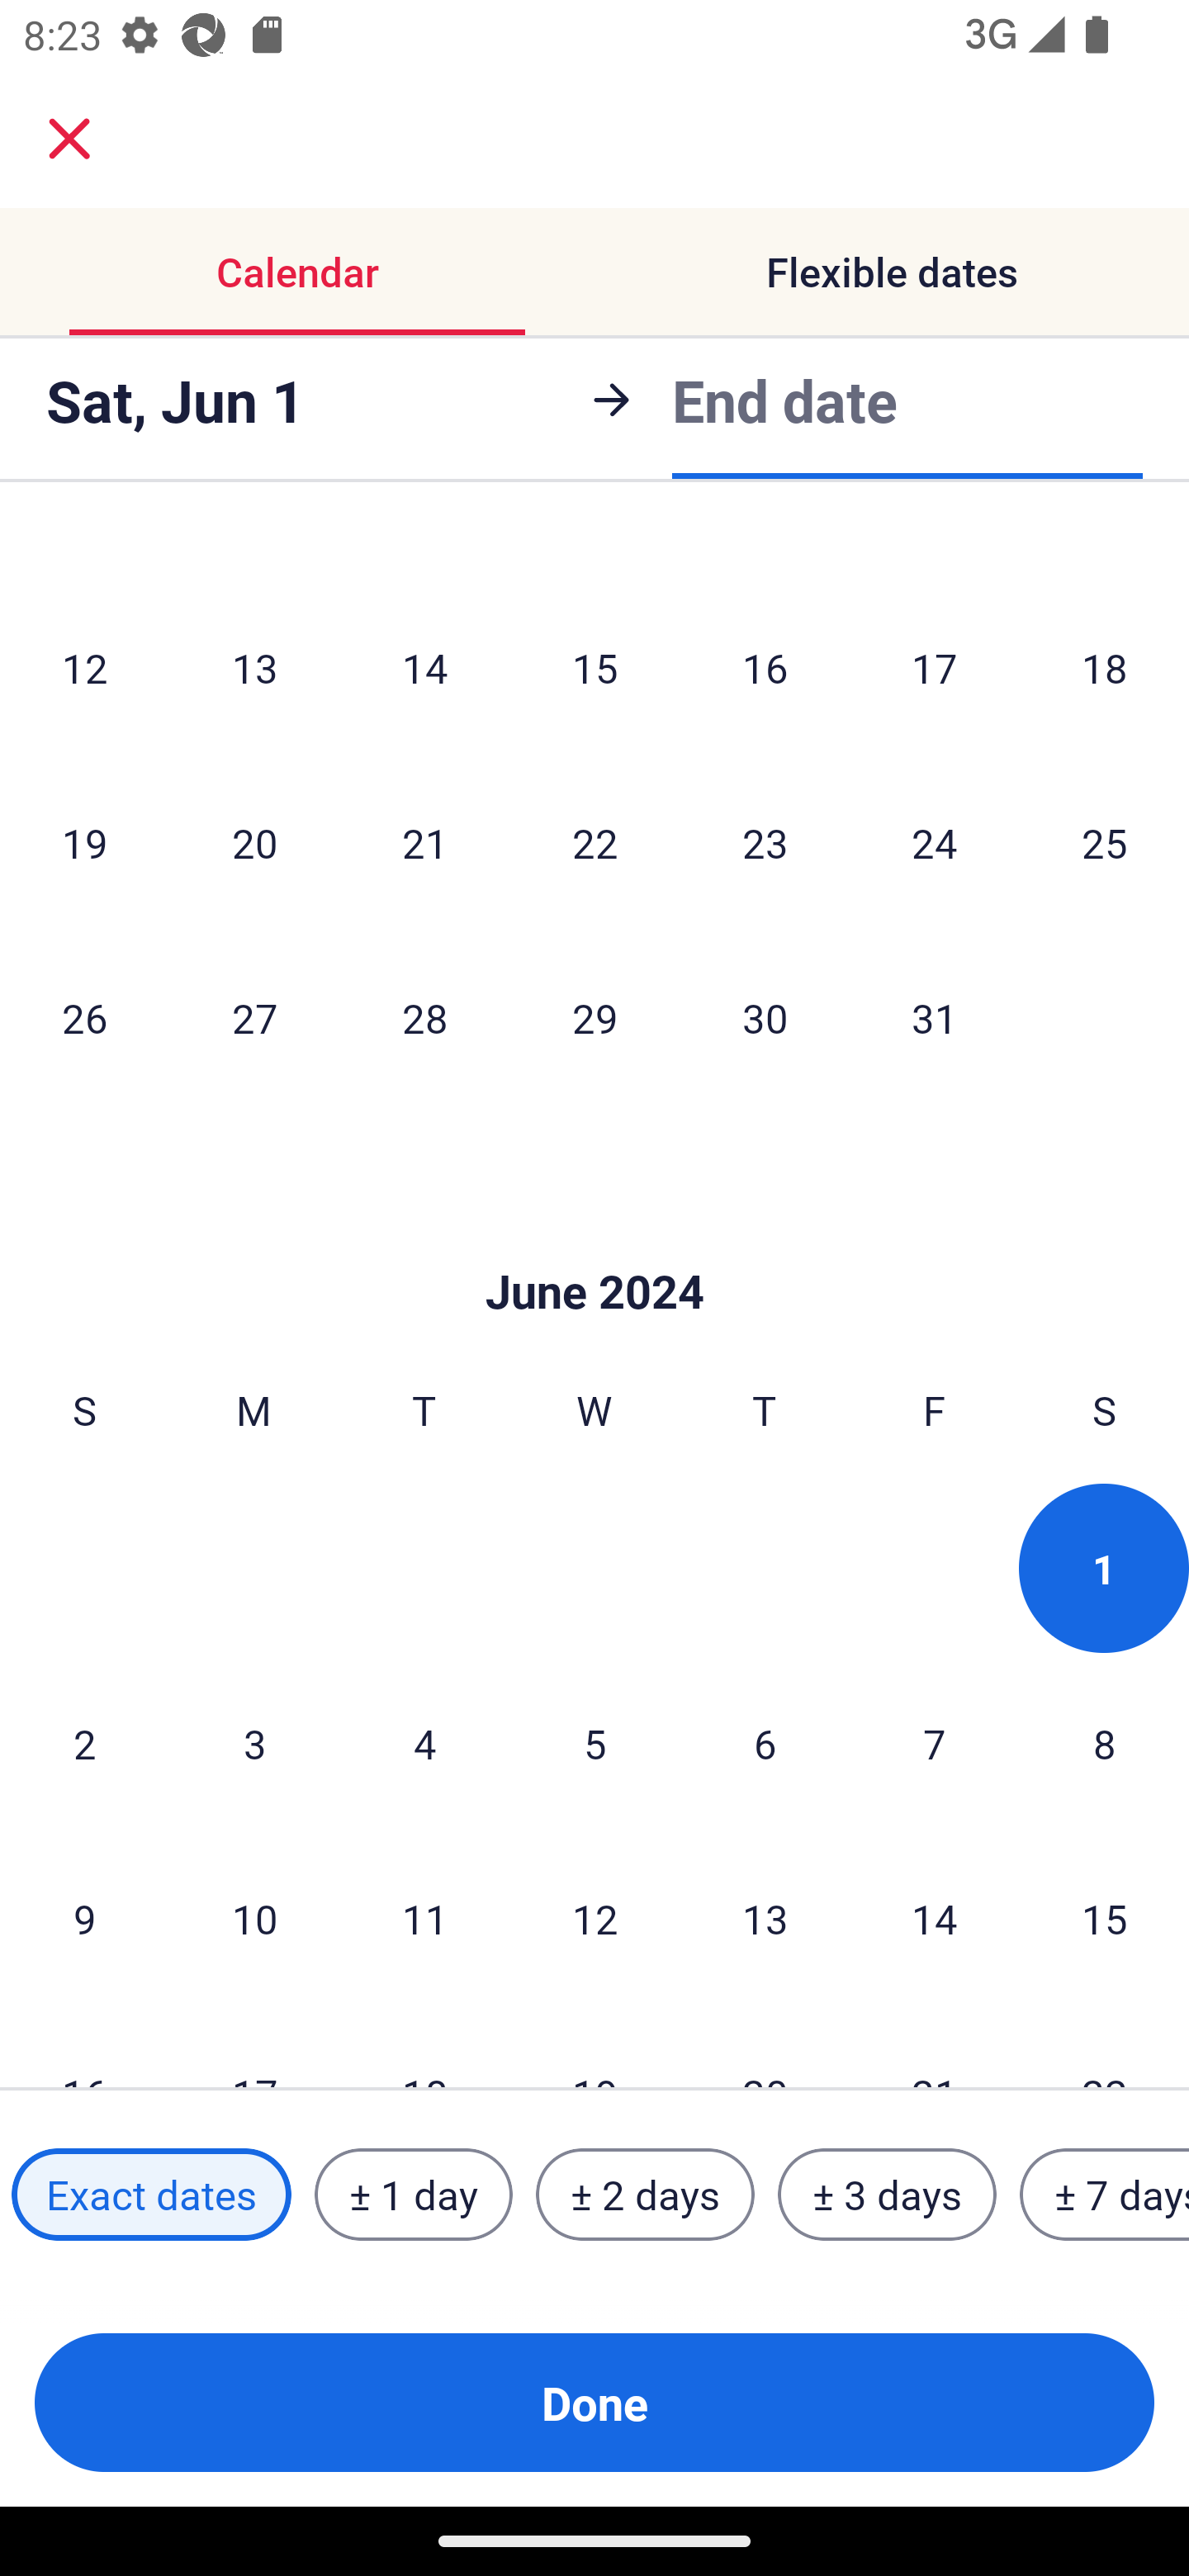 The image size is (1189, 2576). I want to click on Flexible dates, so click(892, 271).